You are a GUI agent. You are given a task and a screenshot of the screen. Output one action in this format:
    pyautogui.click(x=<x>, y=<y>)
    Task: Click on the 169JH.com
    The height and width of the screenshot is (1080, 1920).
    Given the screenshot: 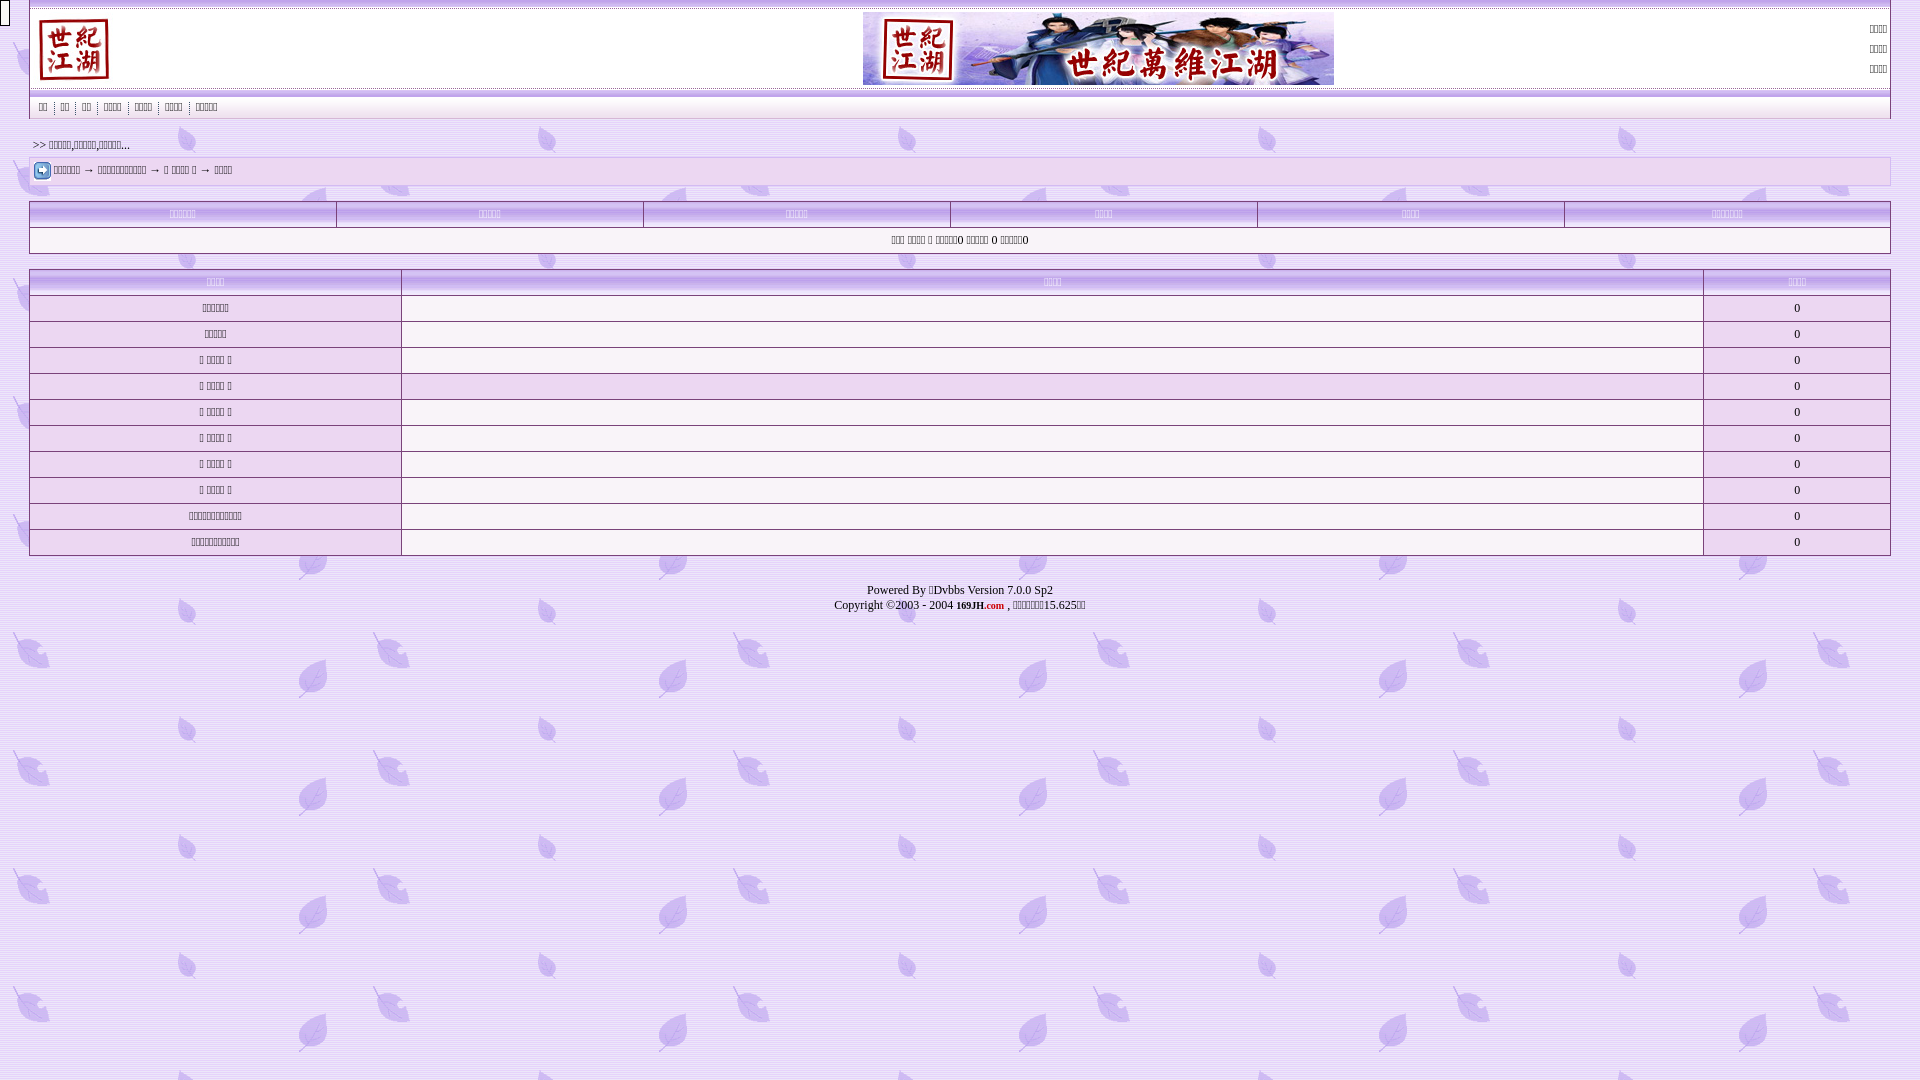 What is the action you would take?
    pyautogui.click(x=980, y=605)
    